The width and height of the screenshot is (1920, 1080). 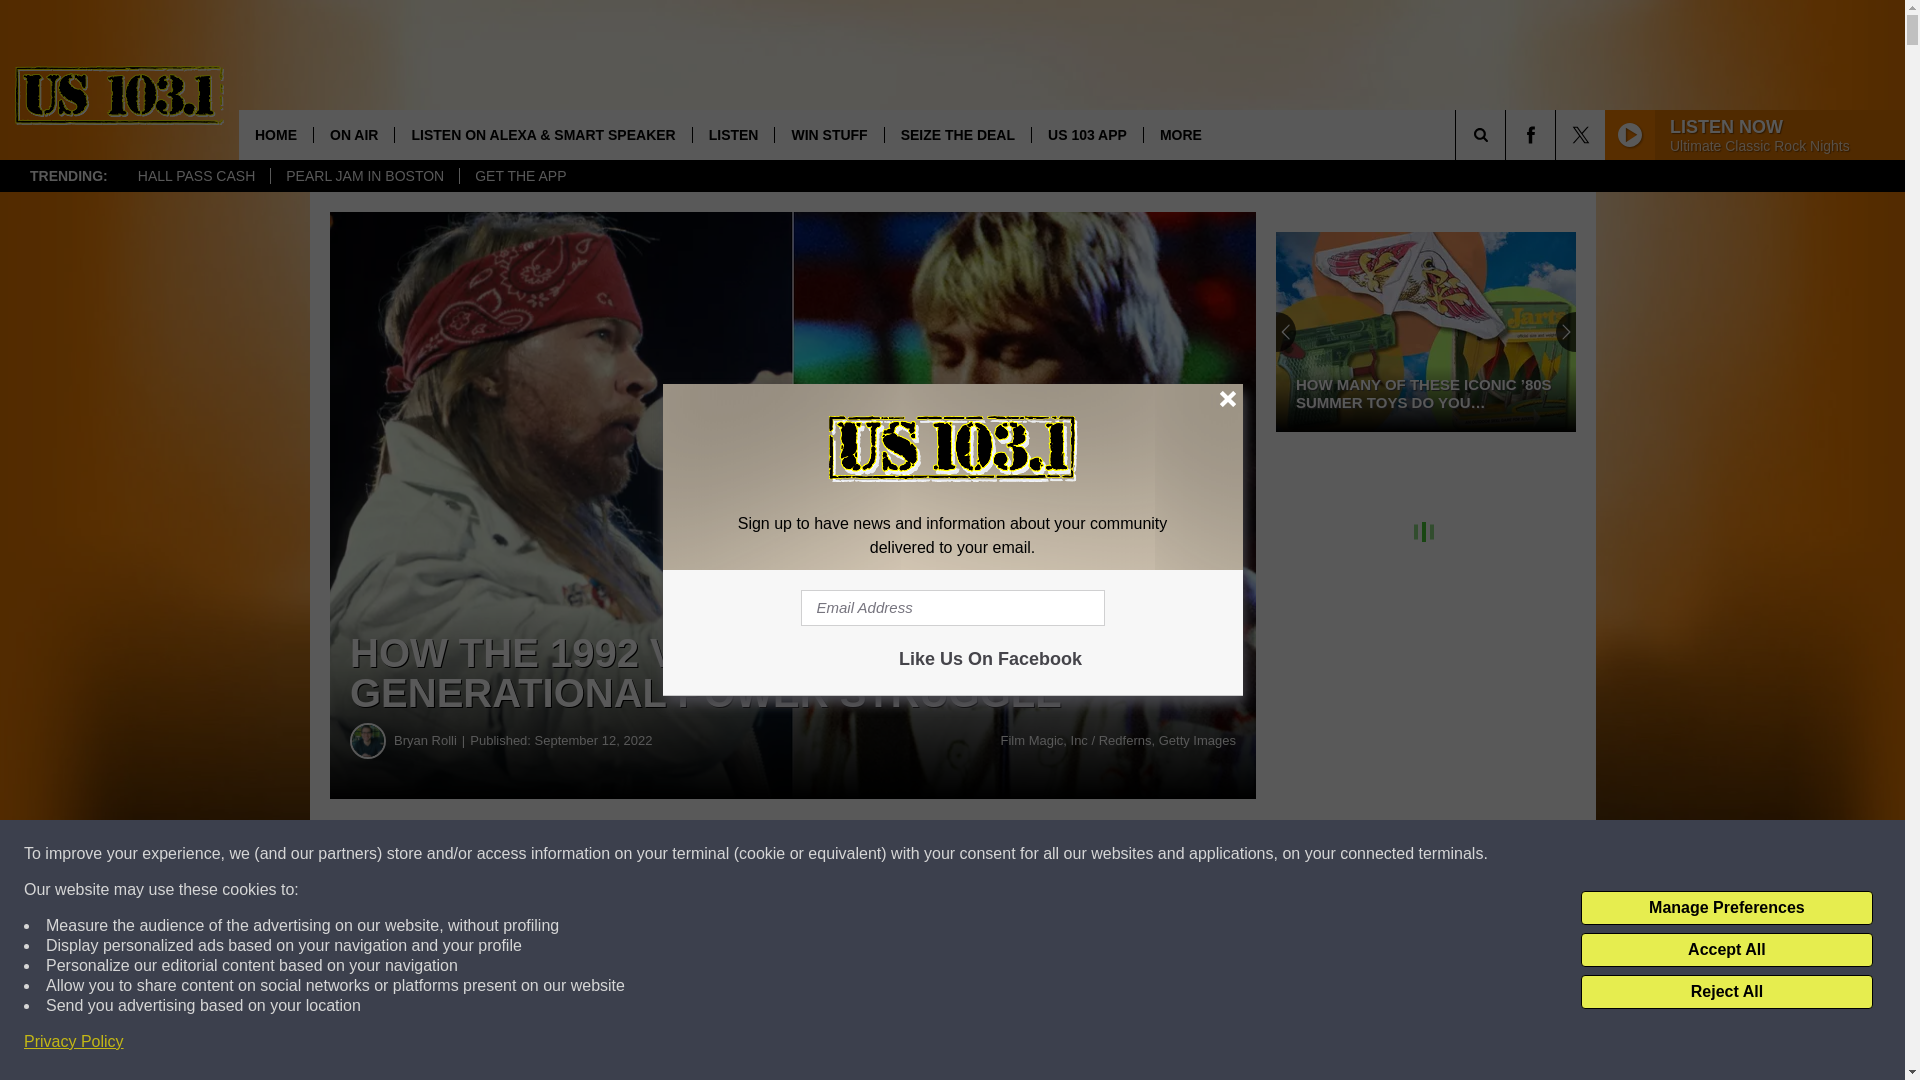 I want to click on HOME, so click(x=275, y=134).